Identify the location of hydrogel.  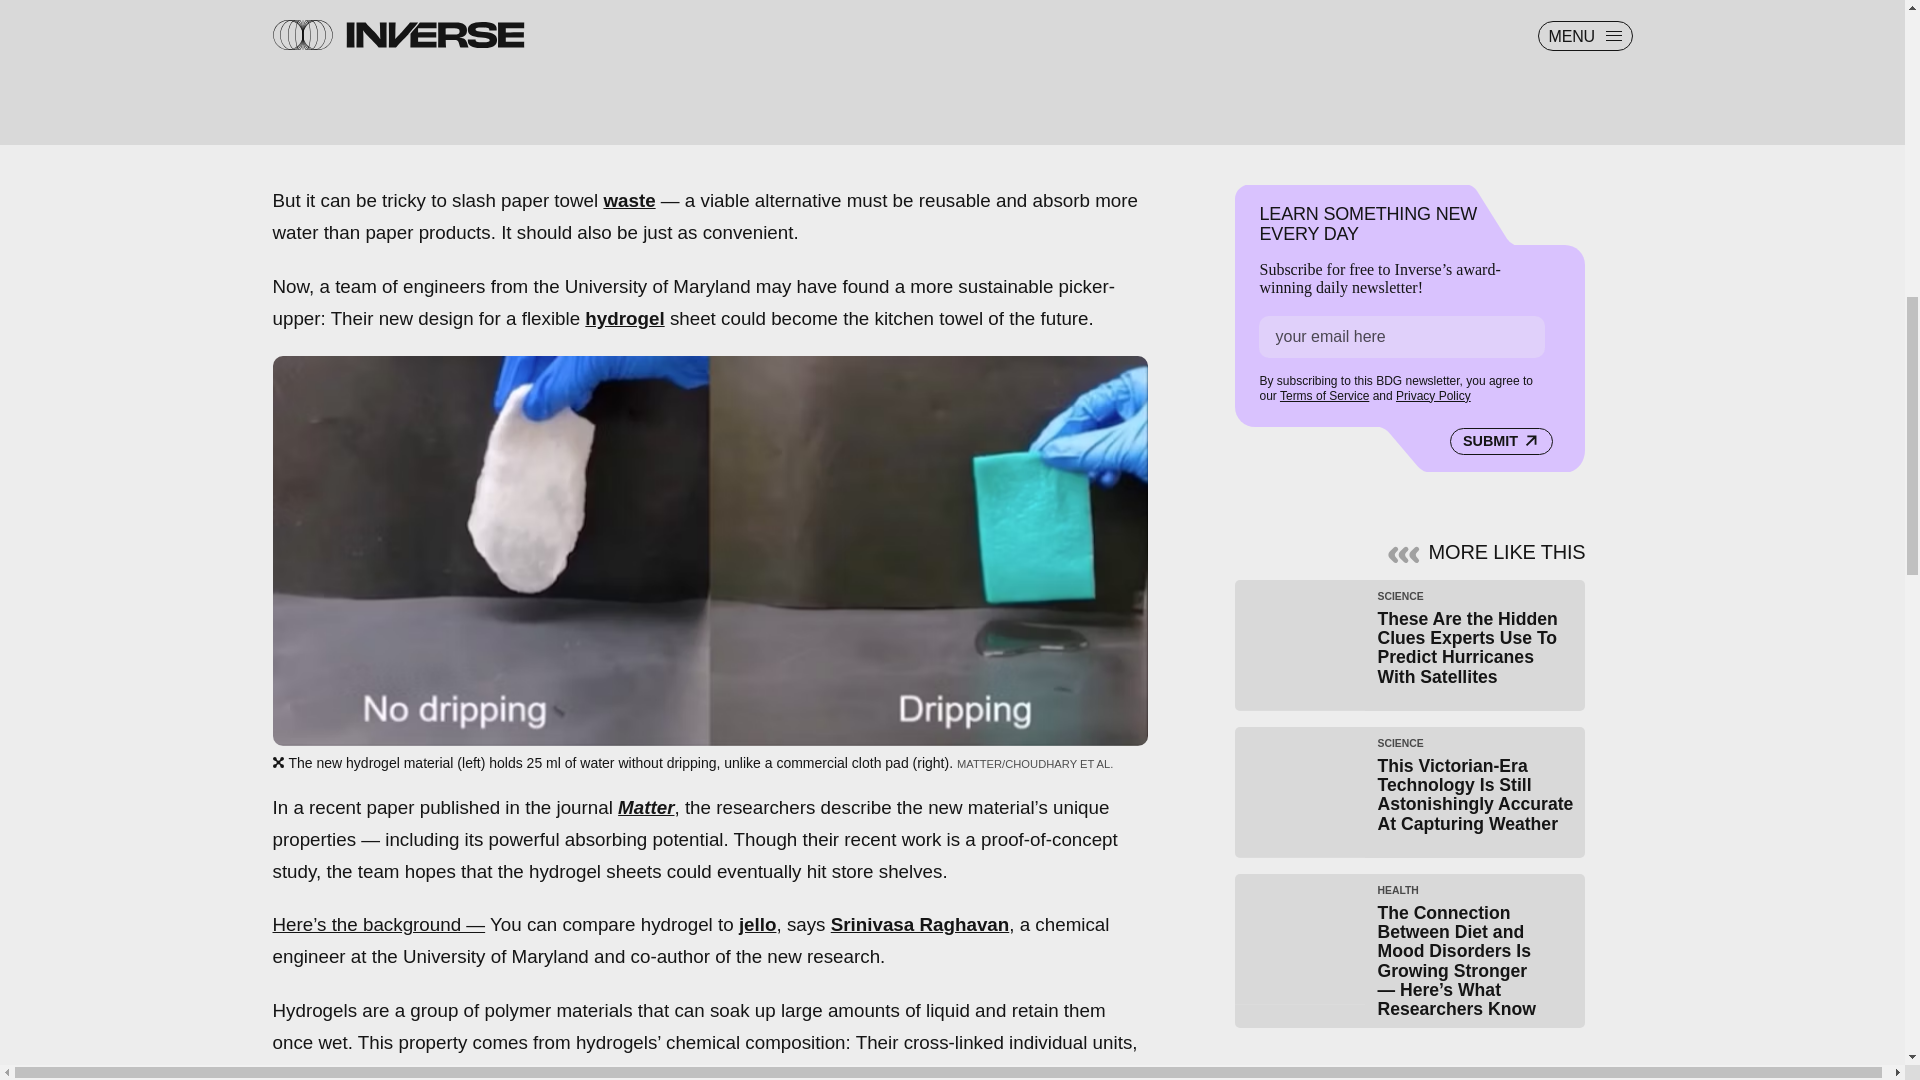
(624, 318).